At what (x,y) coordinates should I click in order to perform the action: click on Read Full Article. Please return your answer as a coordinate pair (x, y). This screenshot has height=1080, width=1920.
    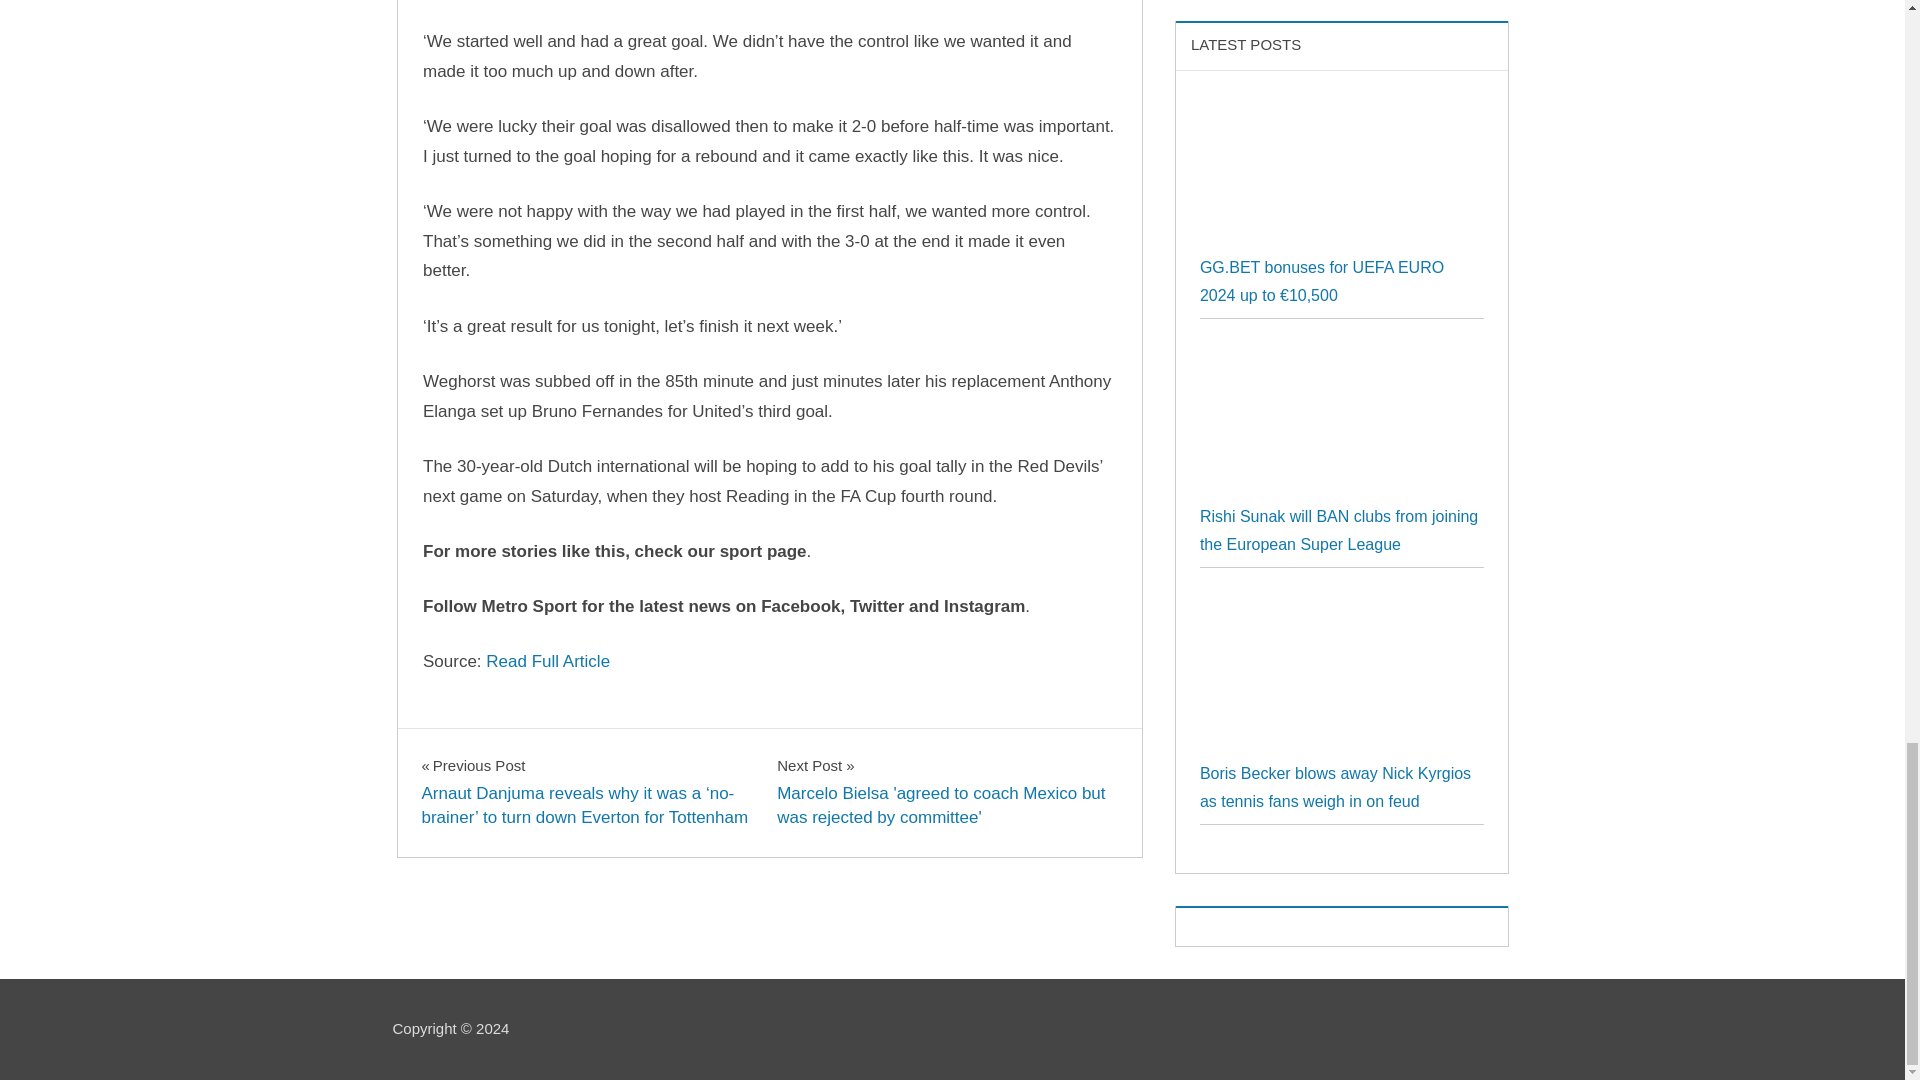
    Looking at the image, I should click on (548, 661).